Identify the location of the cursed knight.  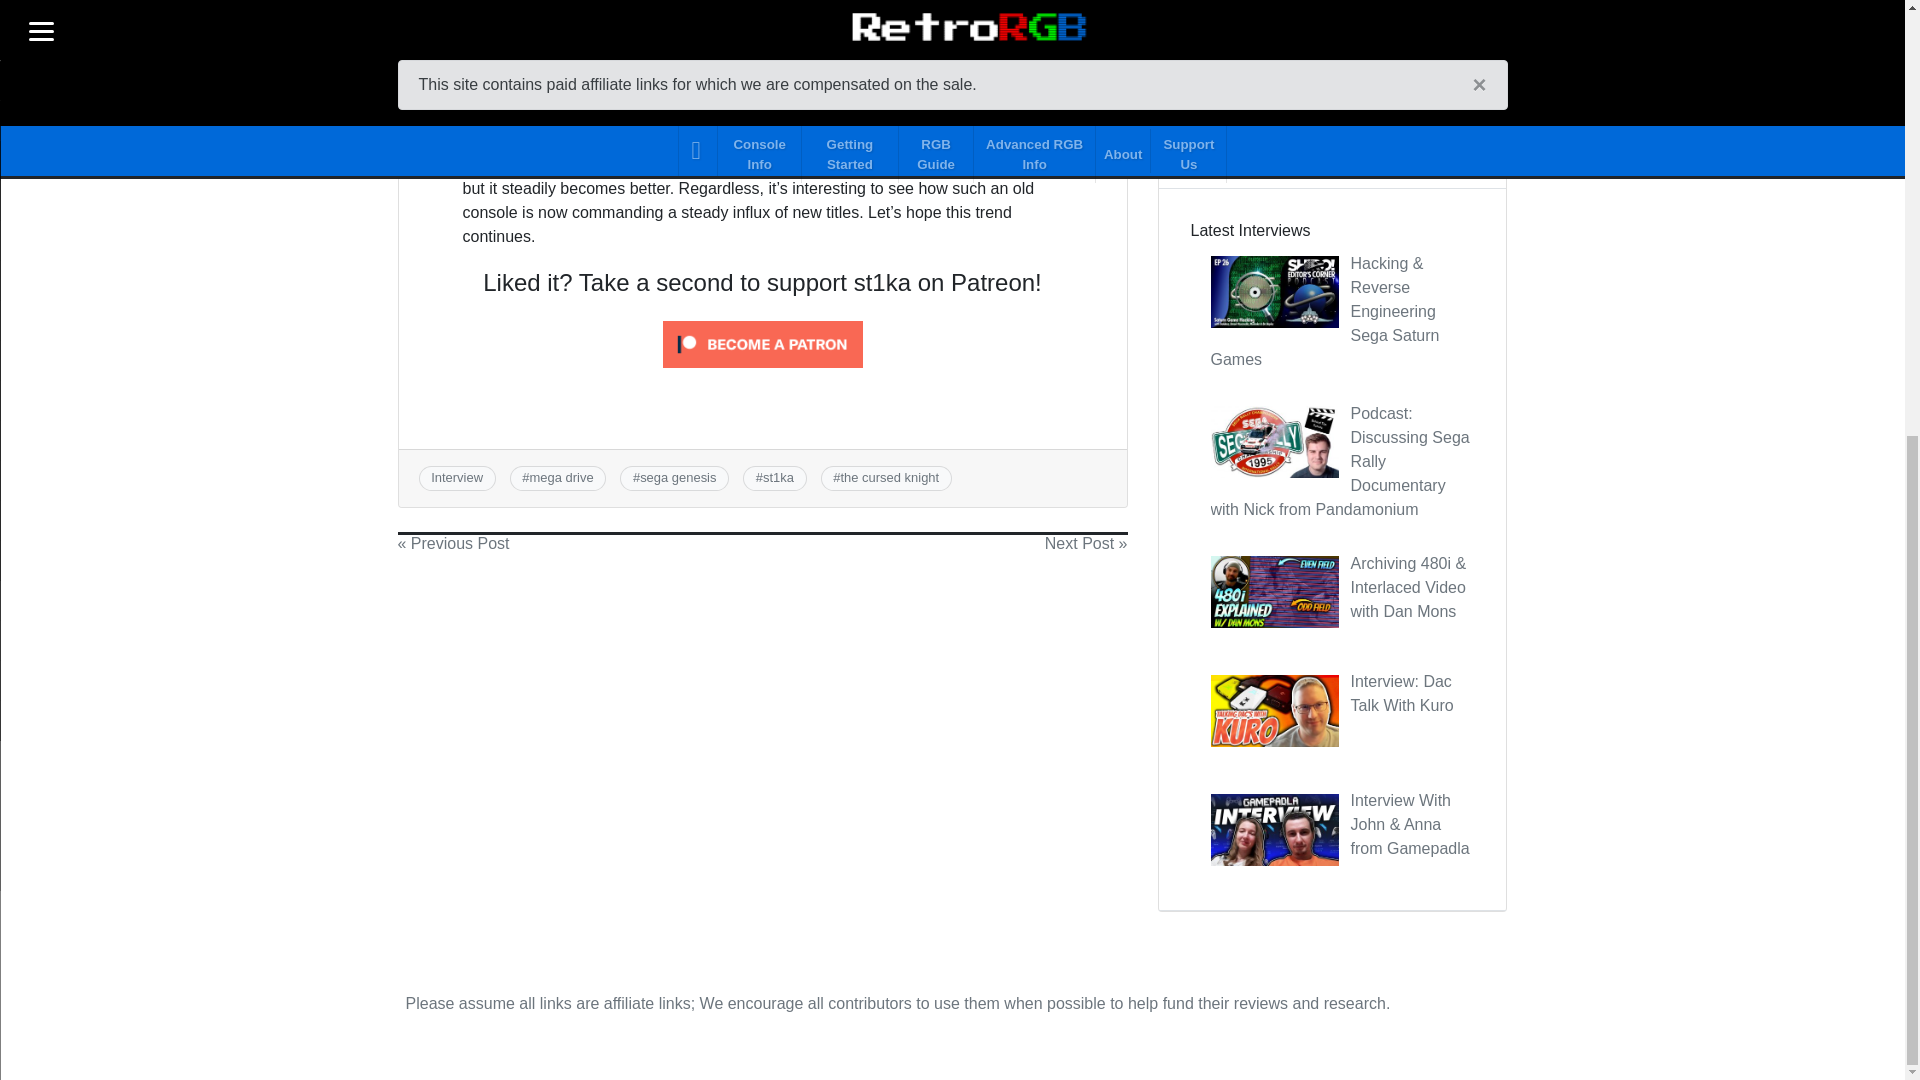
(890, 476).